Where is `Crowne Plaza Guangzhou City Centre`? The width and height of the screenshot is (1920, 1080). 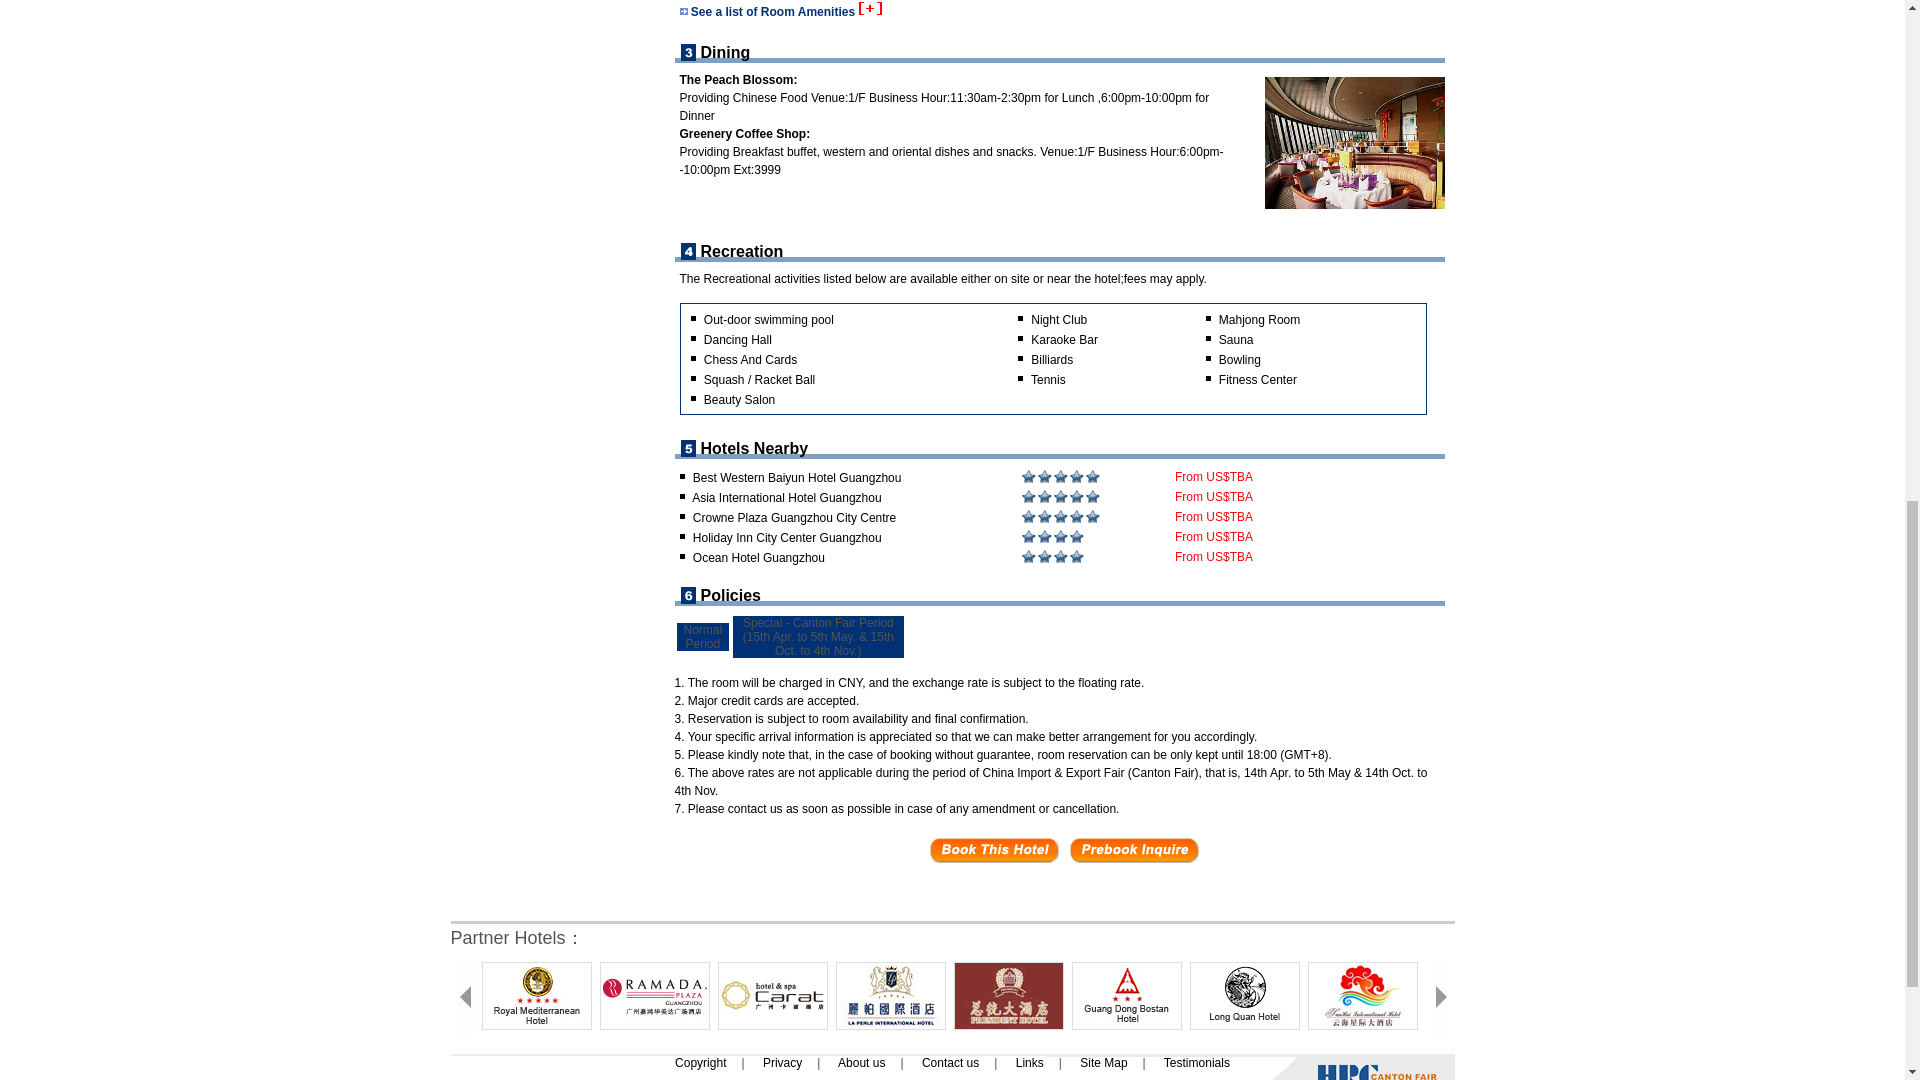
Crowne Plaza Guangzhou City Centre is located at coordinates (794, 517).